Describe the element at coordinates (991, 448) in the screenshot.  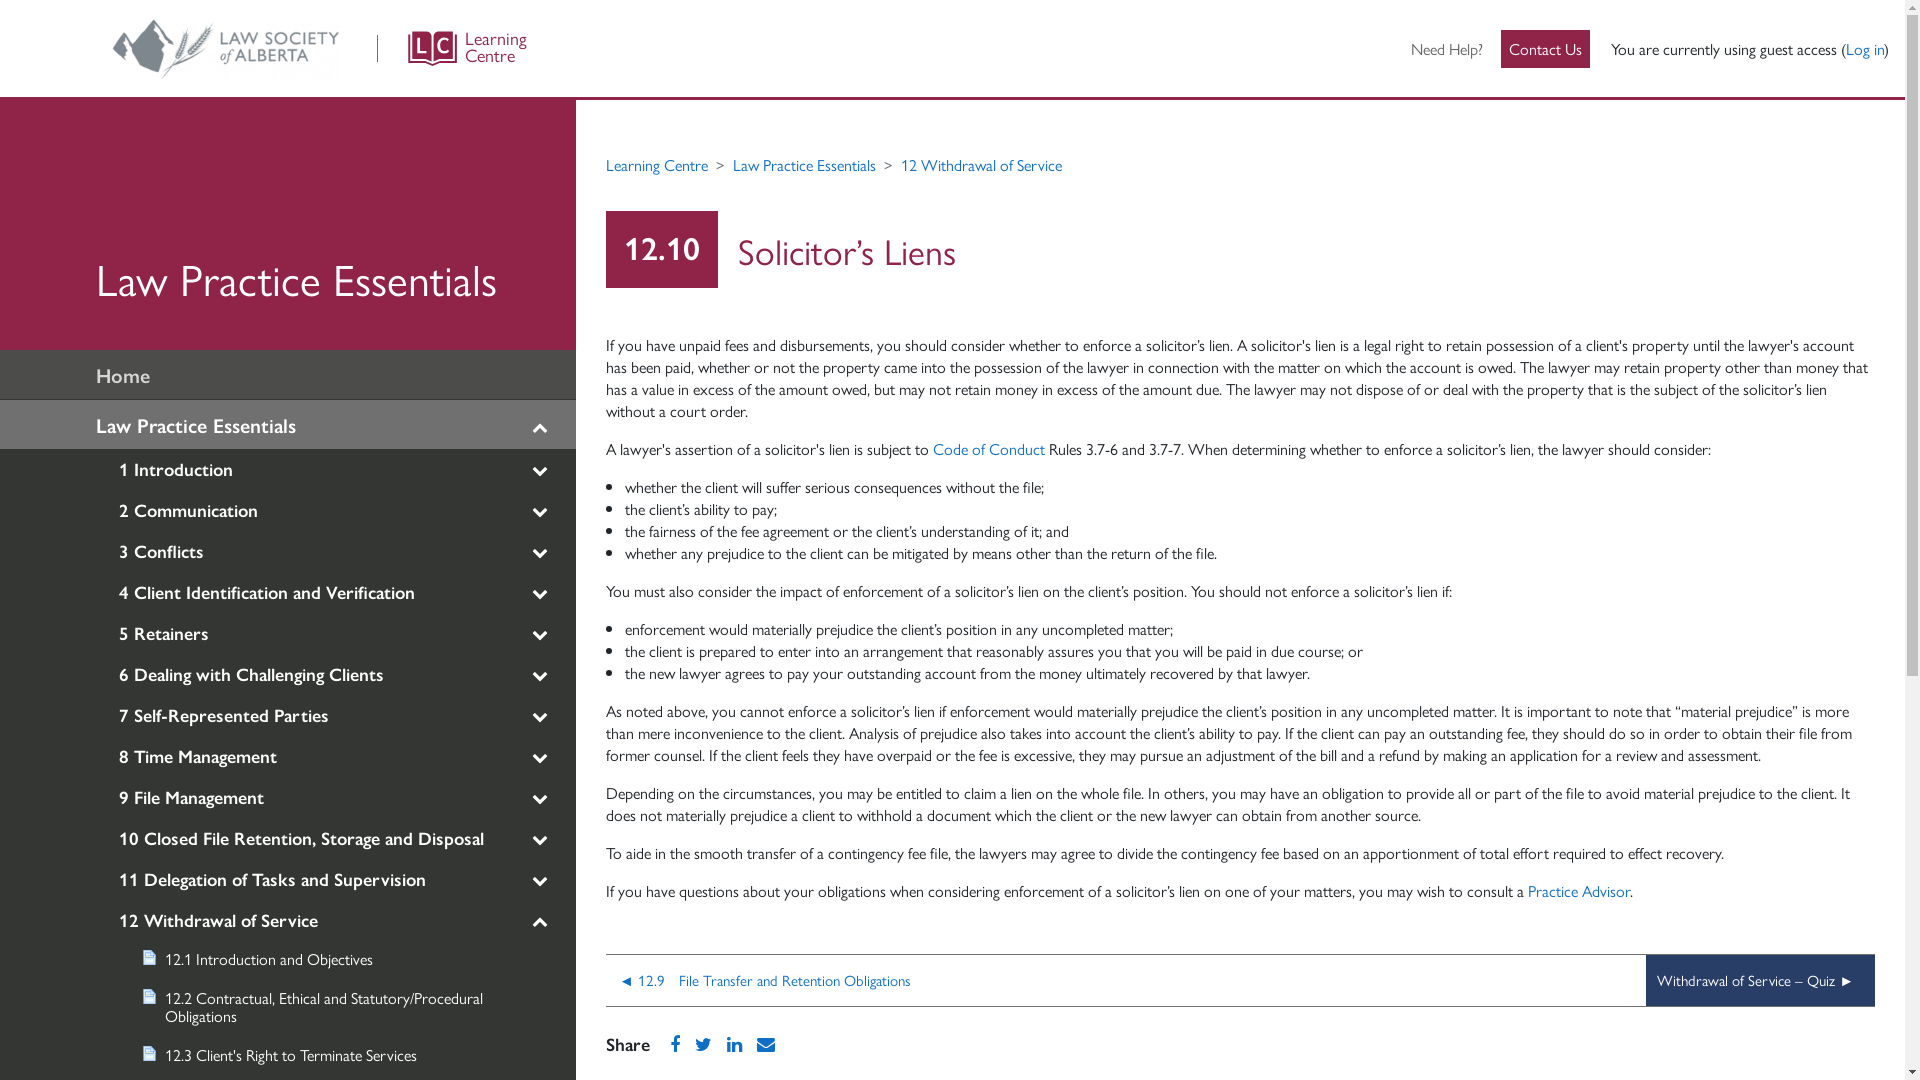
I see `Code of Conduct` at that location.